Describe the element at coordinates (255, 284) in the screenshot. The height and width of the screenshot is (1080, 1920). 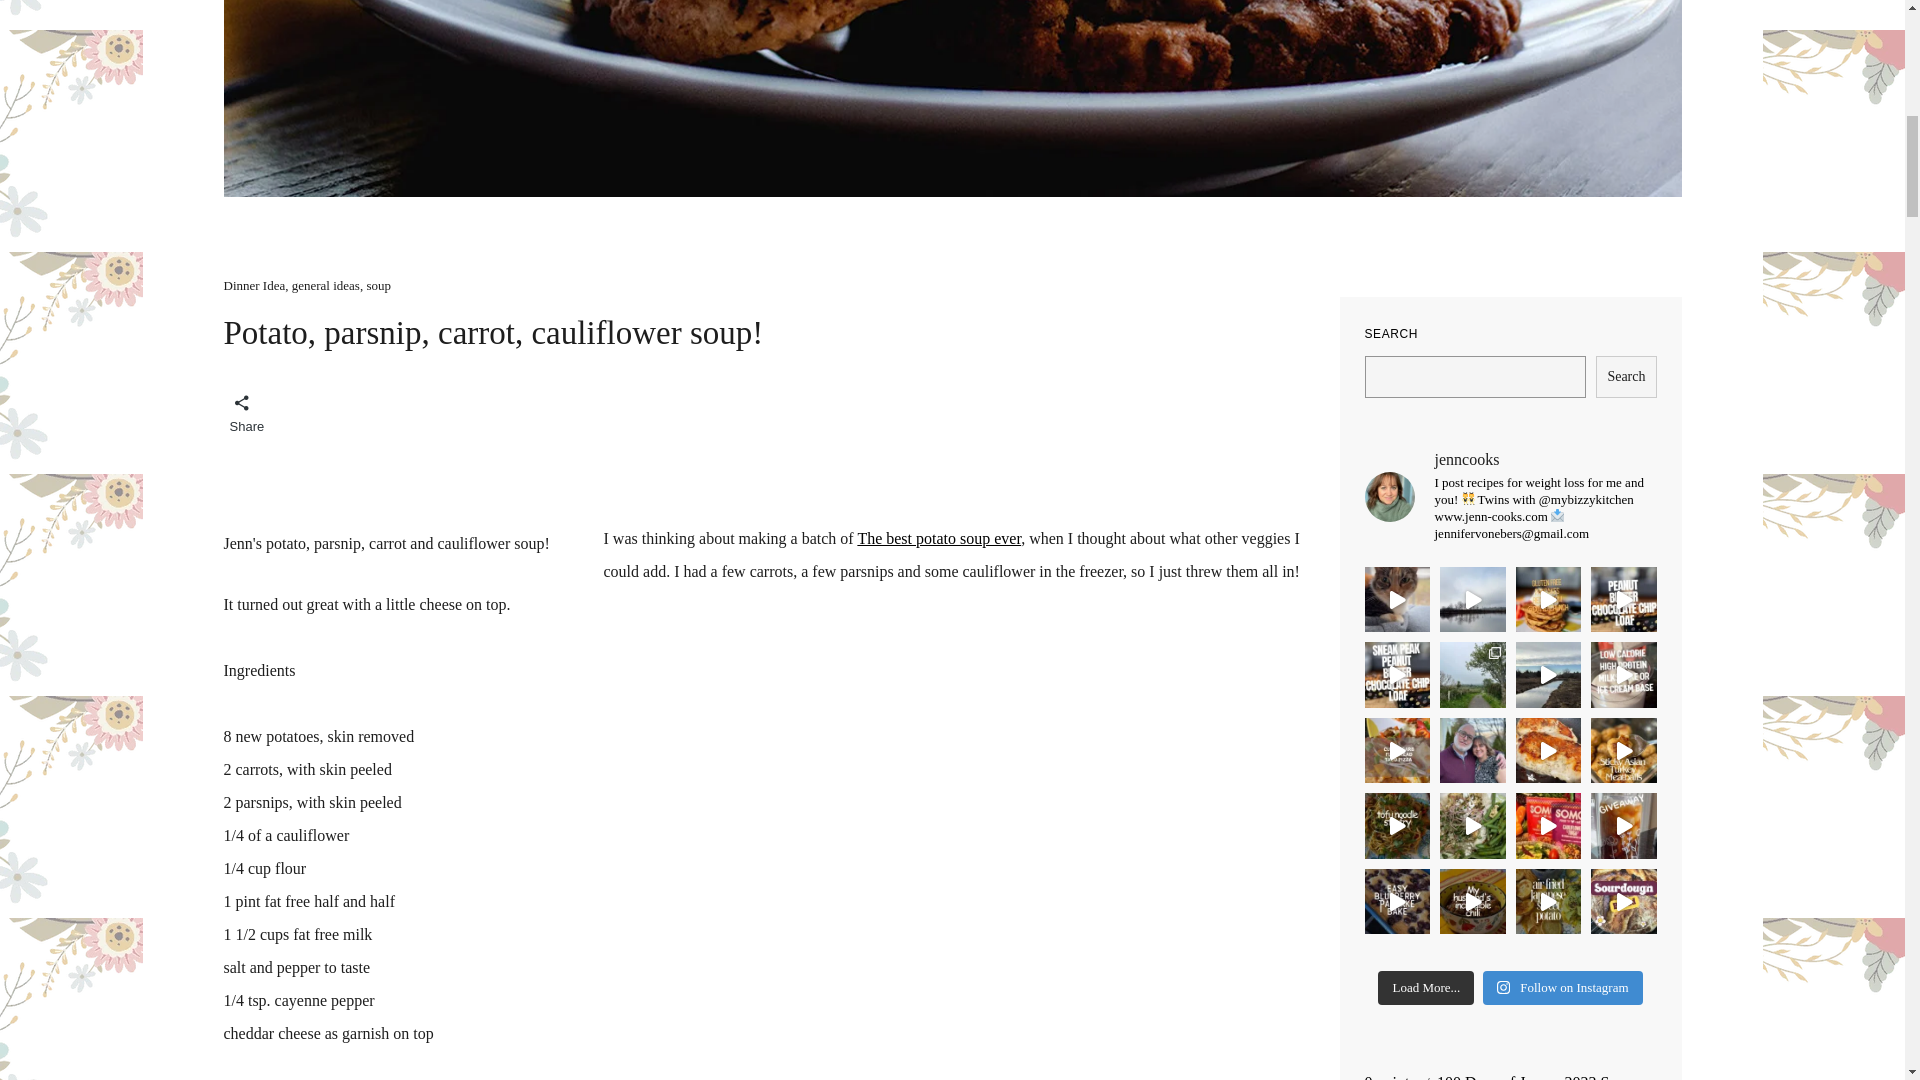
I see `Dinner Idea` at that location.